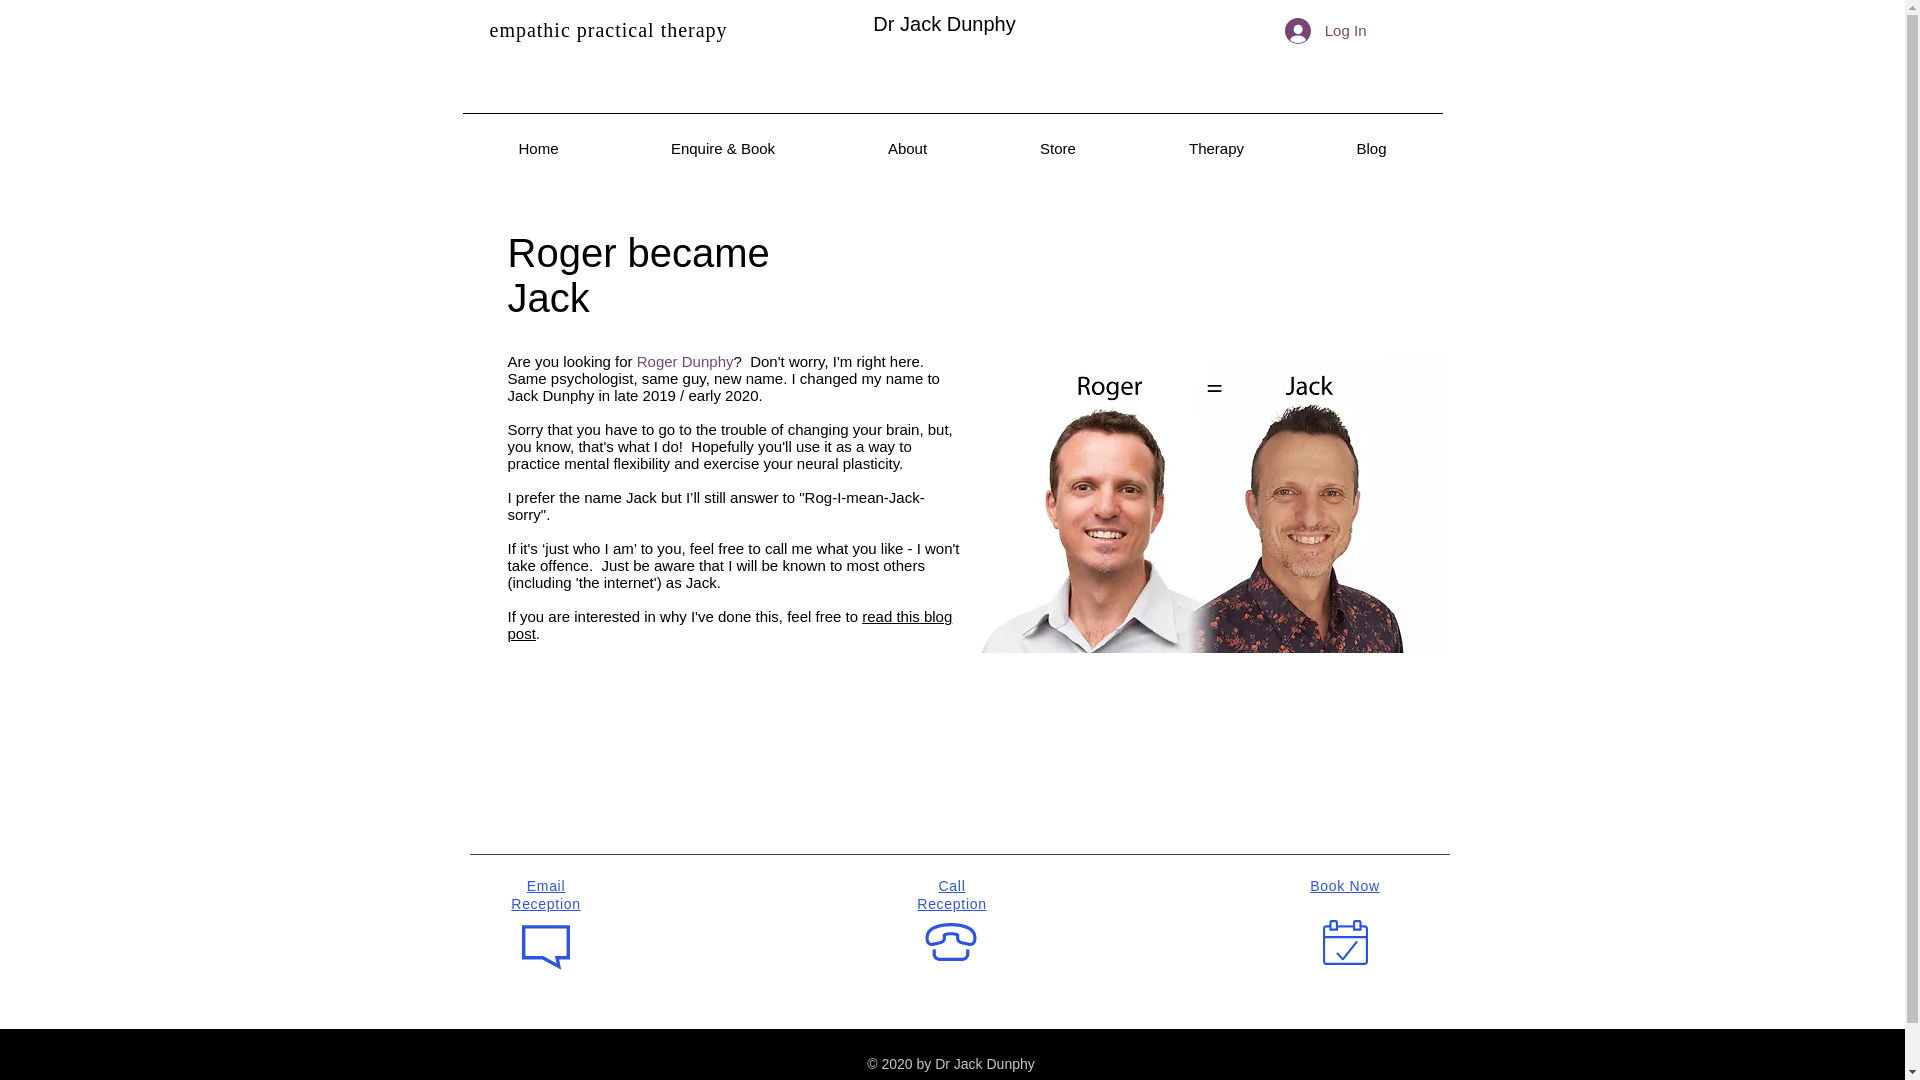  Describe the element at coordinates (538, 148) in the screenshot. I see `Home` at that location.